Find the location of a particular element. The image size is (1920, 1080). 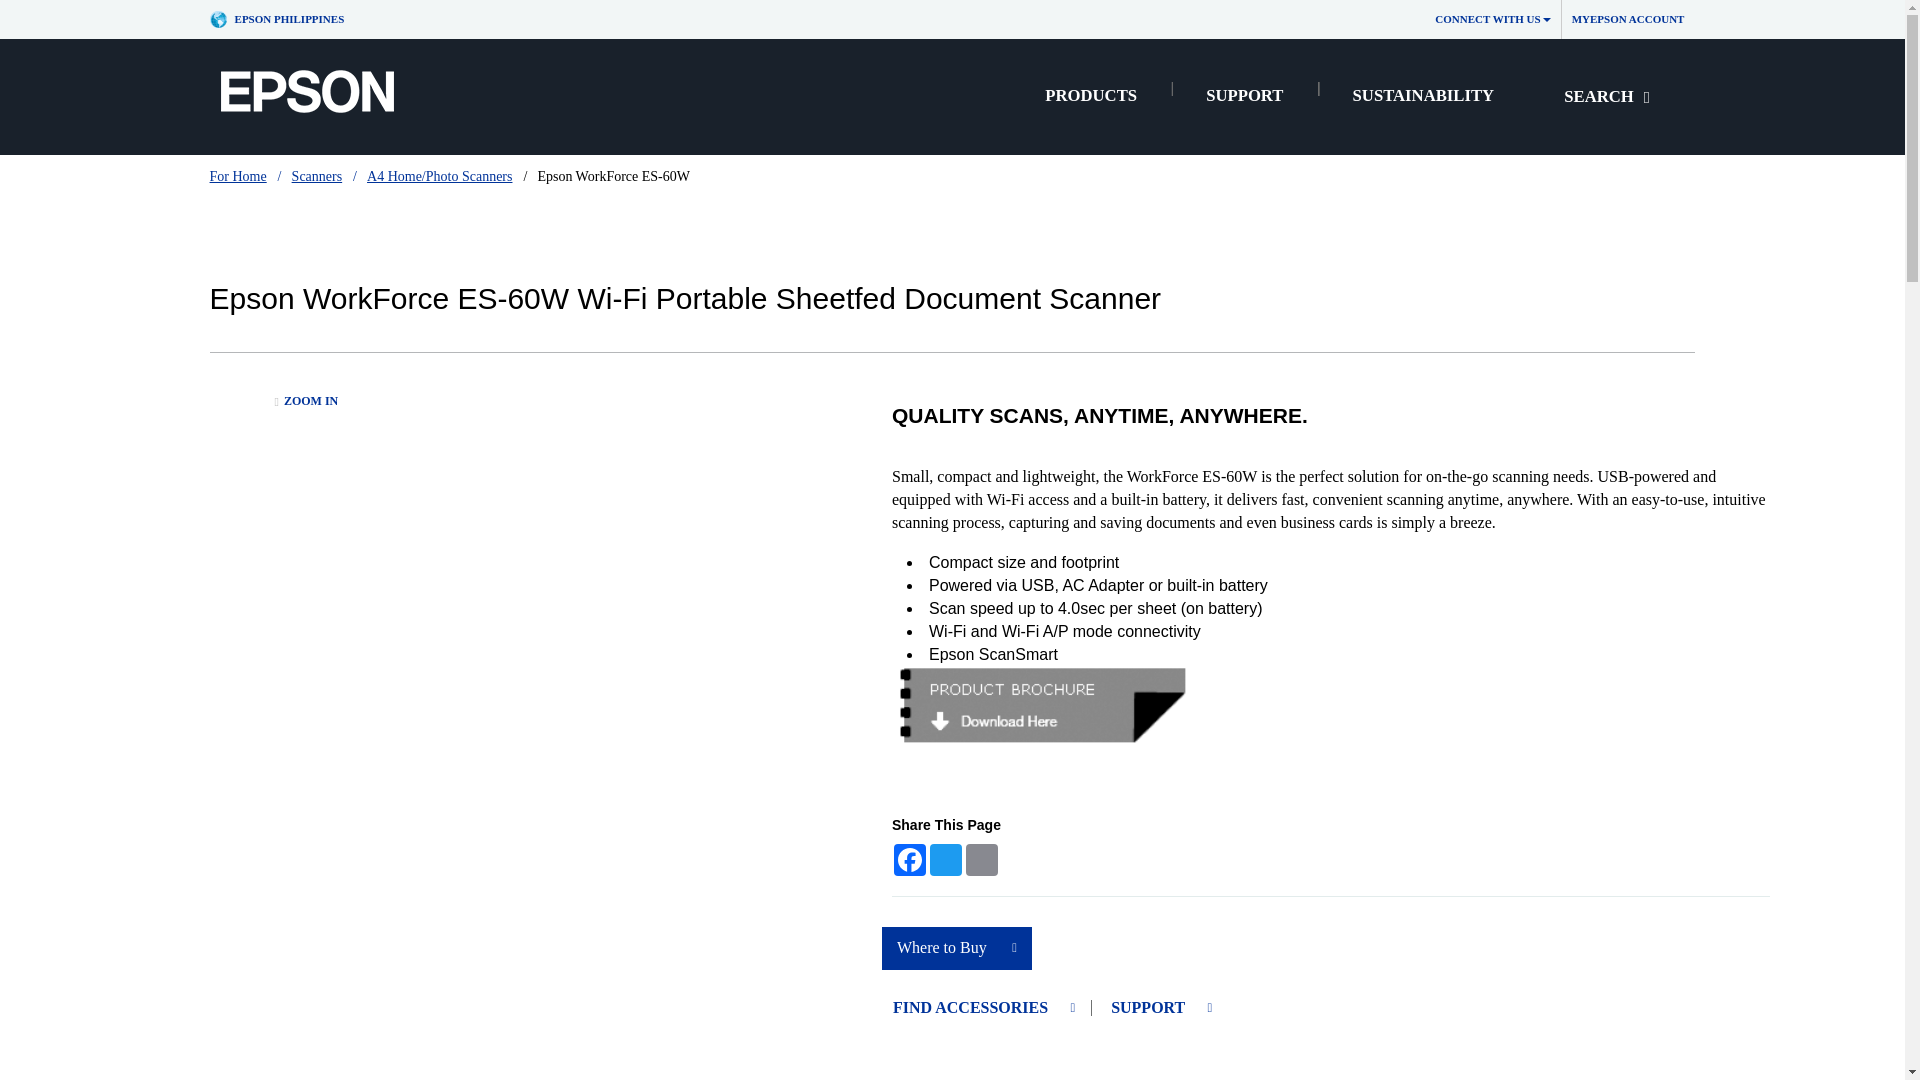

Epson Southeast Asia is located at coordinates (282, 19).